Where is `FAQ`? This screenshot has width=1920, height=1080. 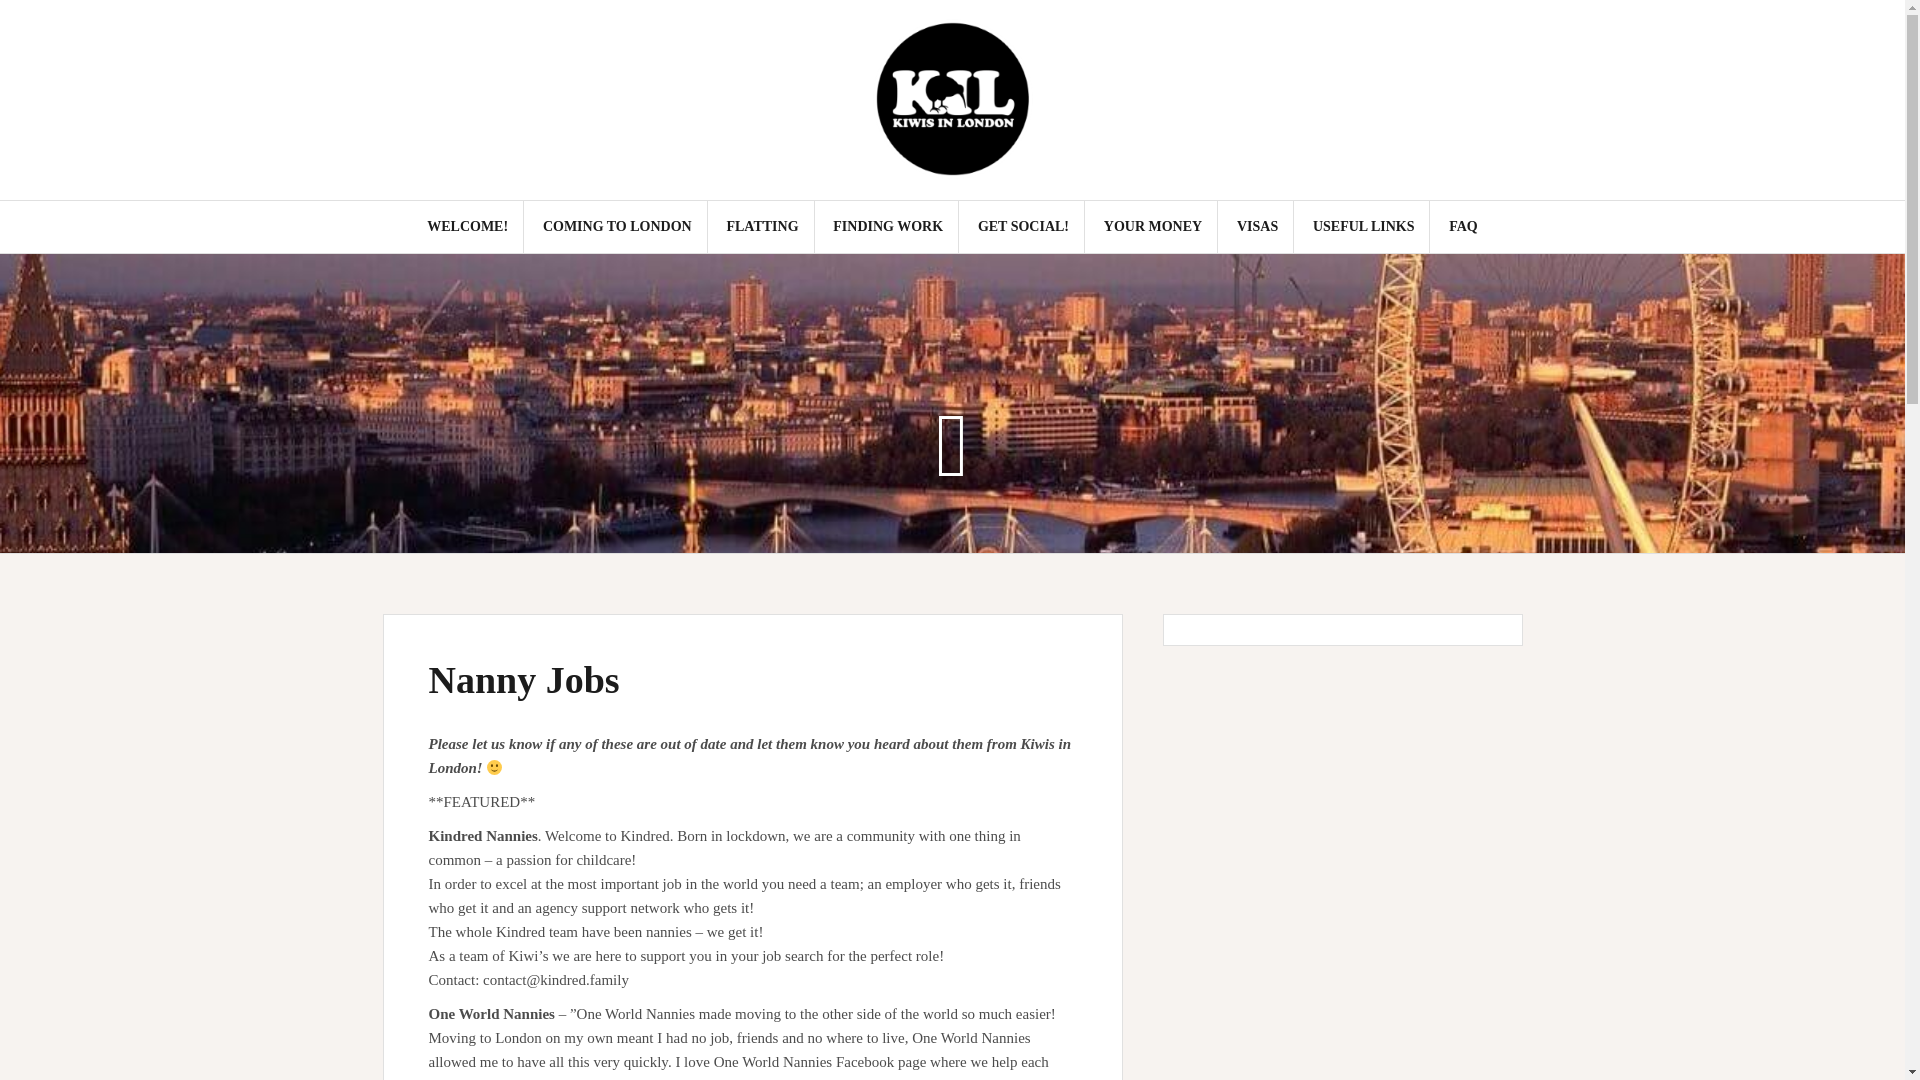
FAQ is located at coordinates (1464, 226).